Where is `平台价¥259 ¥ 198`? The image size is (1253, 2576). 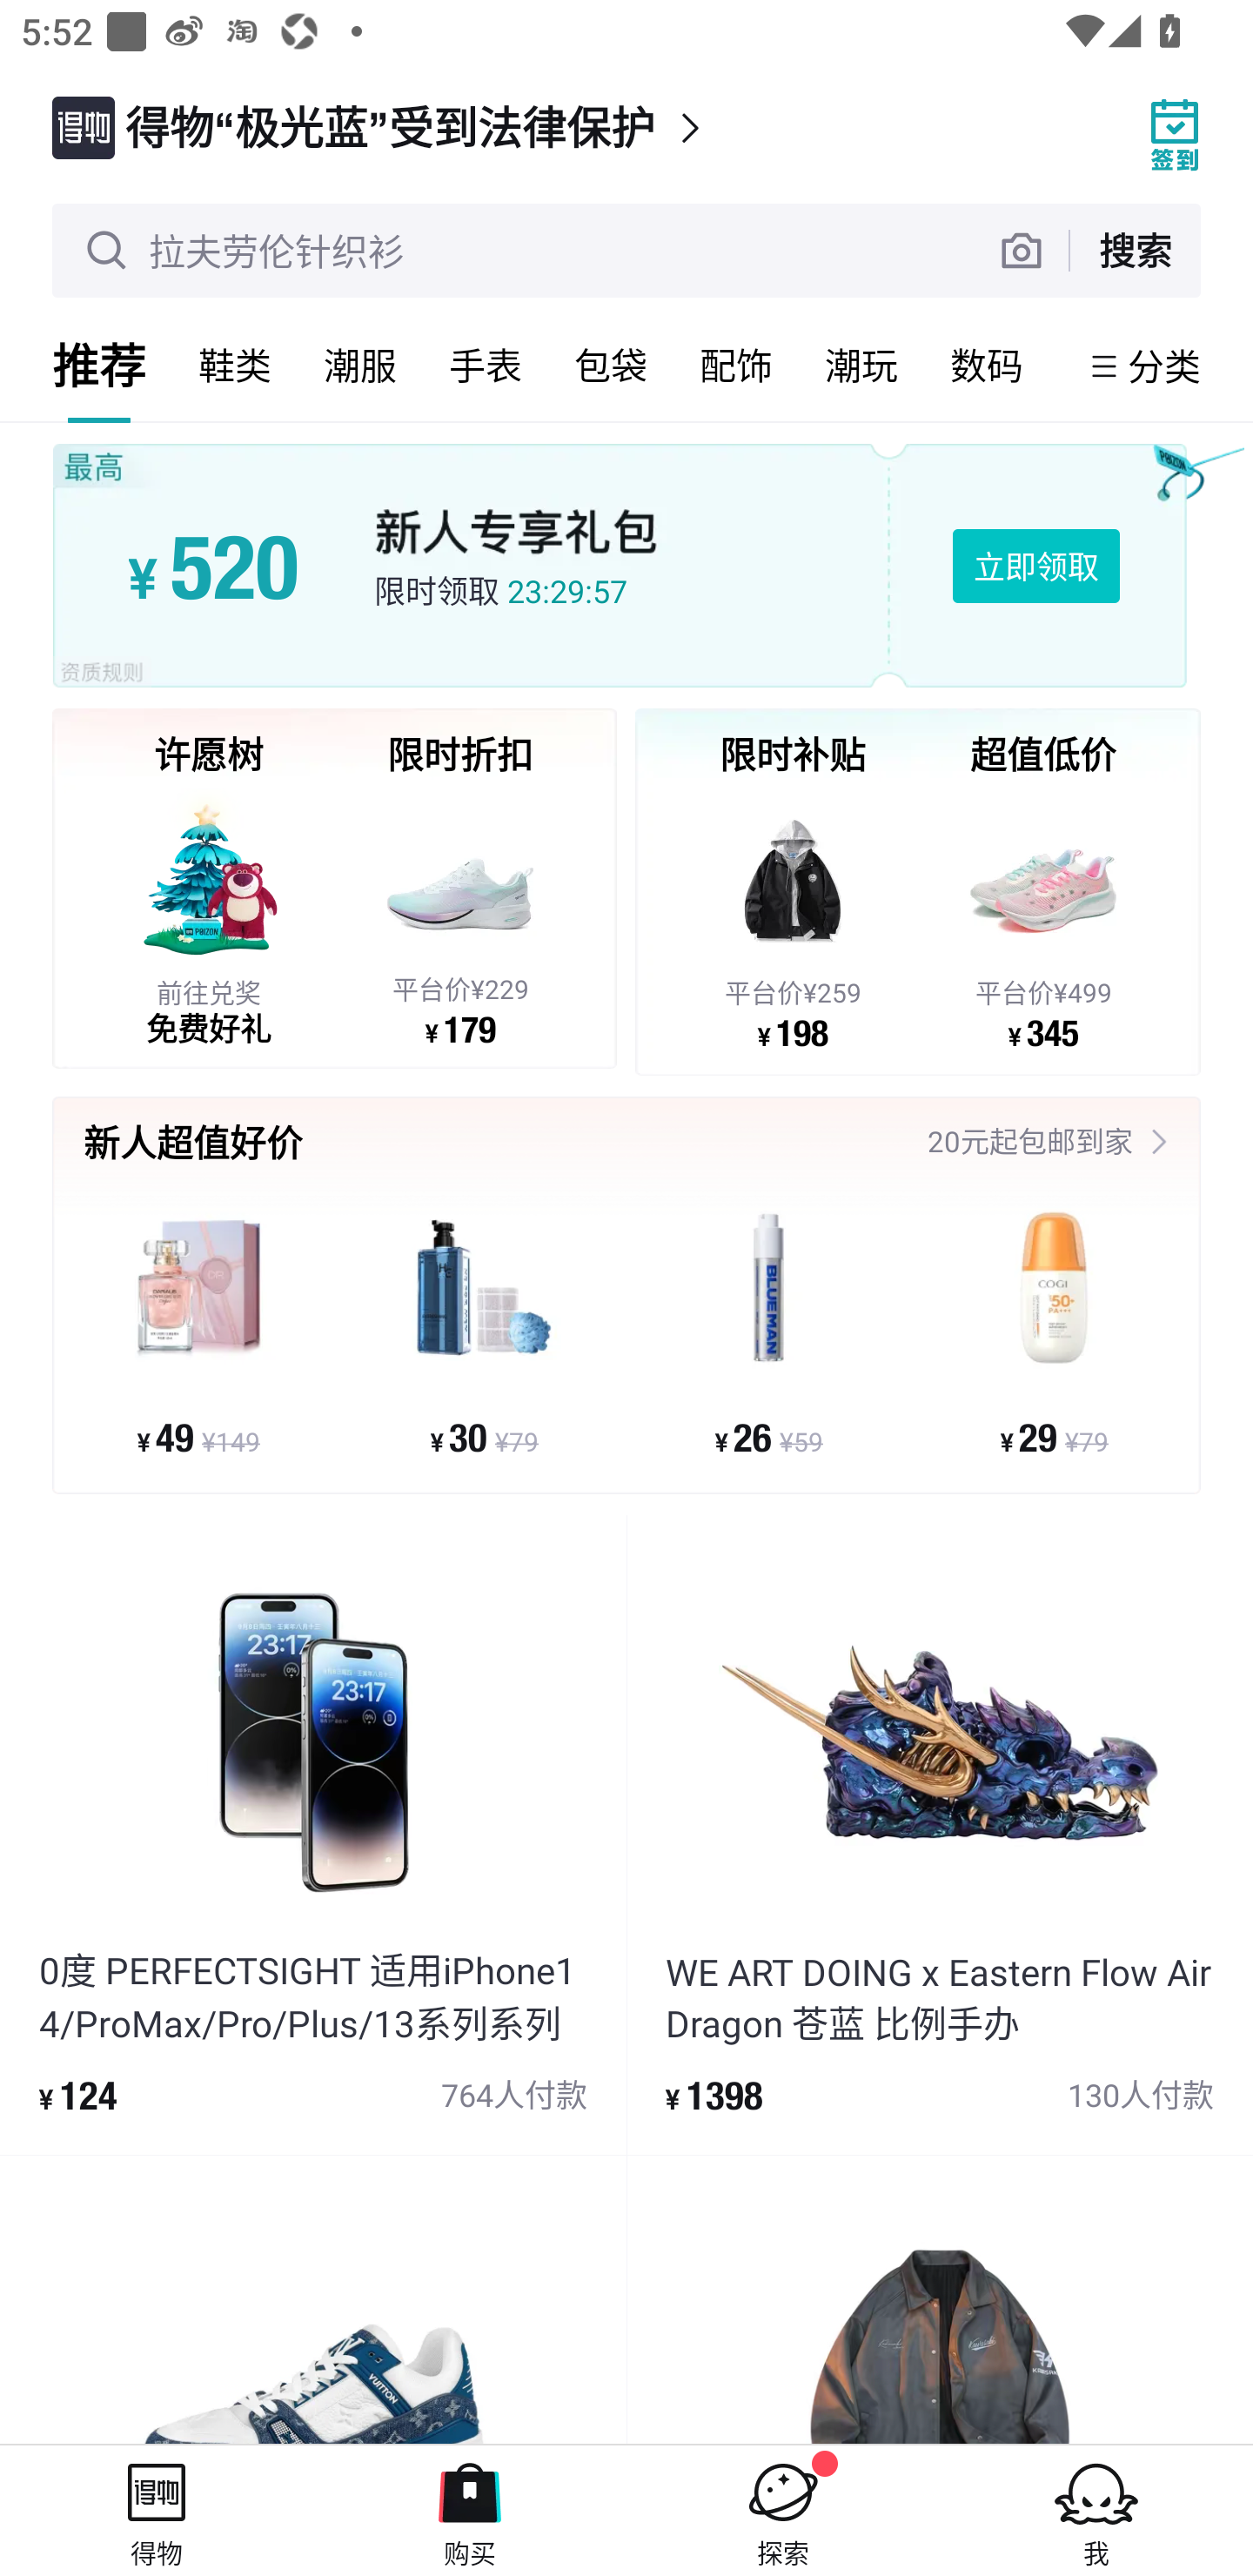 平台价¥259 ¥ 198 is located at coordinates (793, 919).